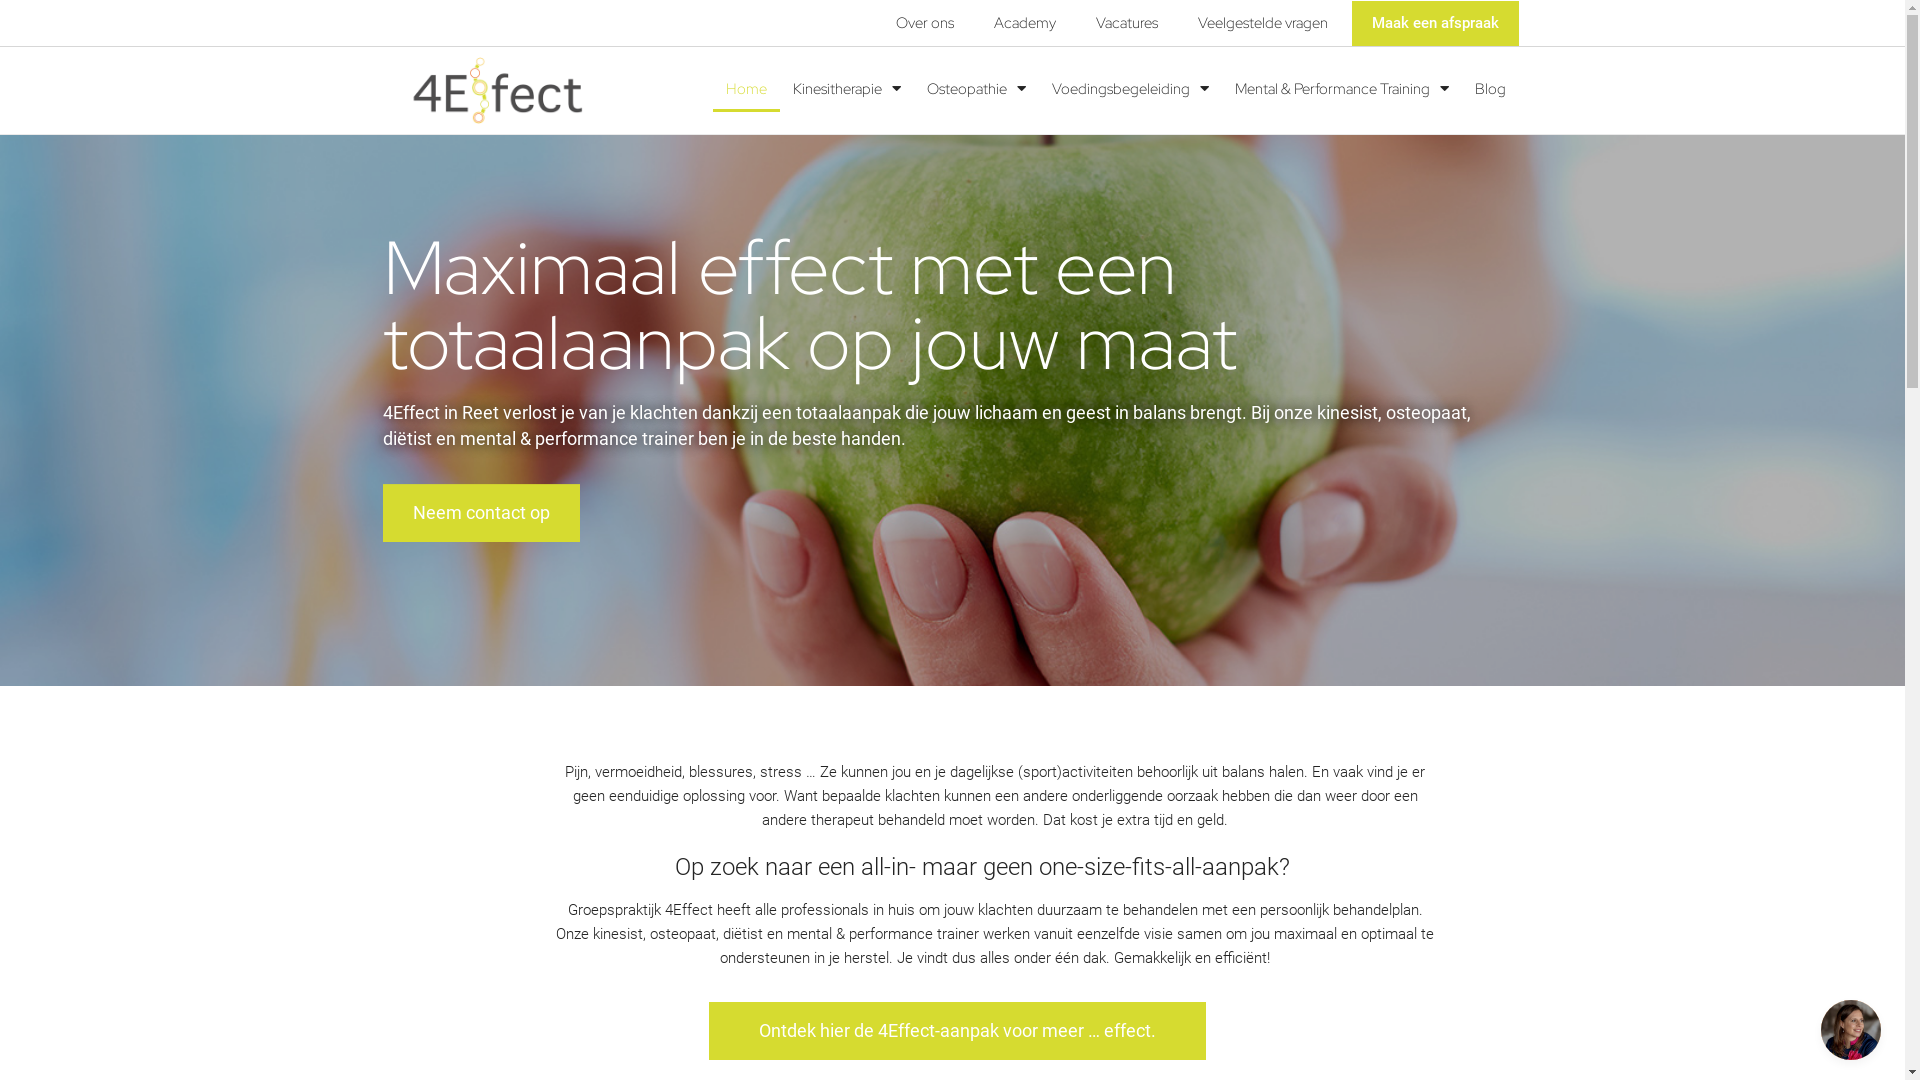 The width and height of the screenshot is (1920, 1080). What do you see at coordinates (976, 89) in the screenshot?
I see `Osteopathie` at bounding box center [976, 89].